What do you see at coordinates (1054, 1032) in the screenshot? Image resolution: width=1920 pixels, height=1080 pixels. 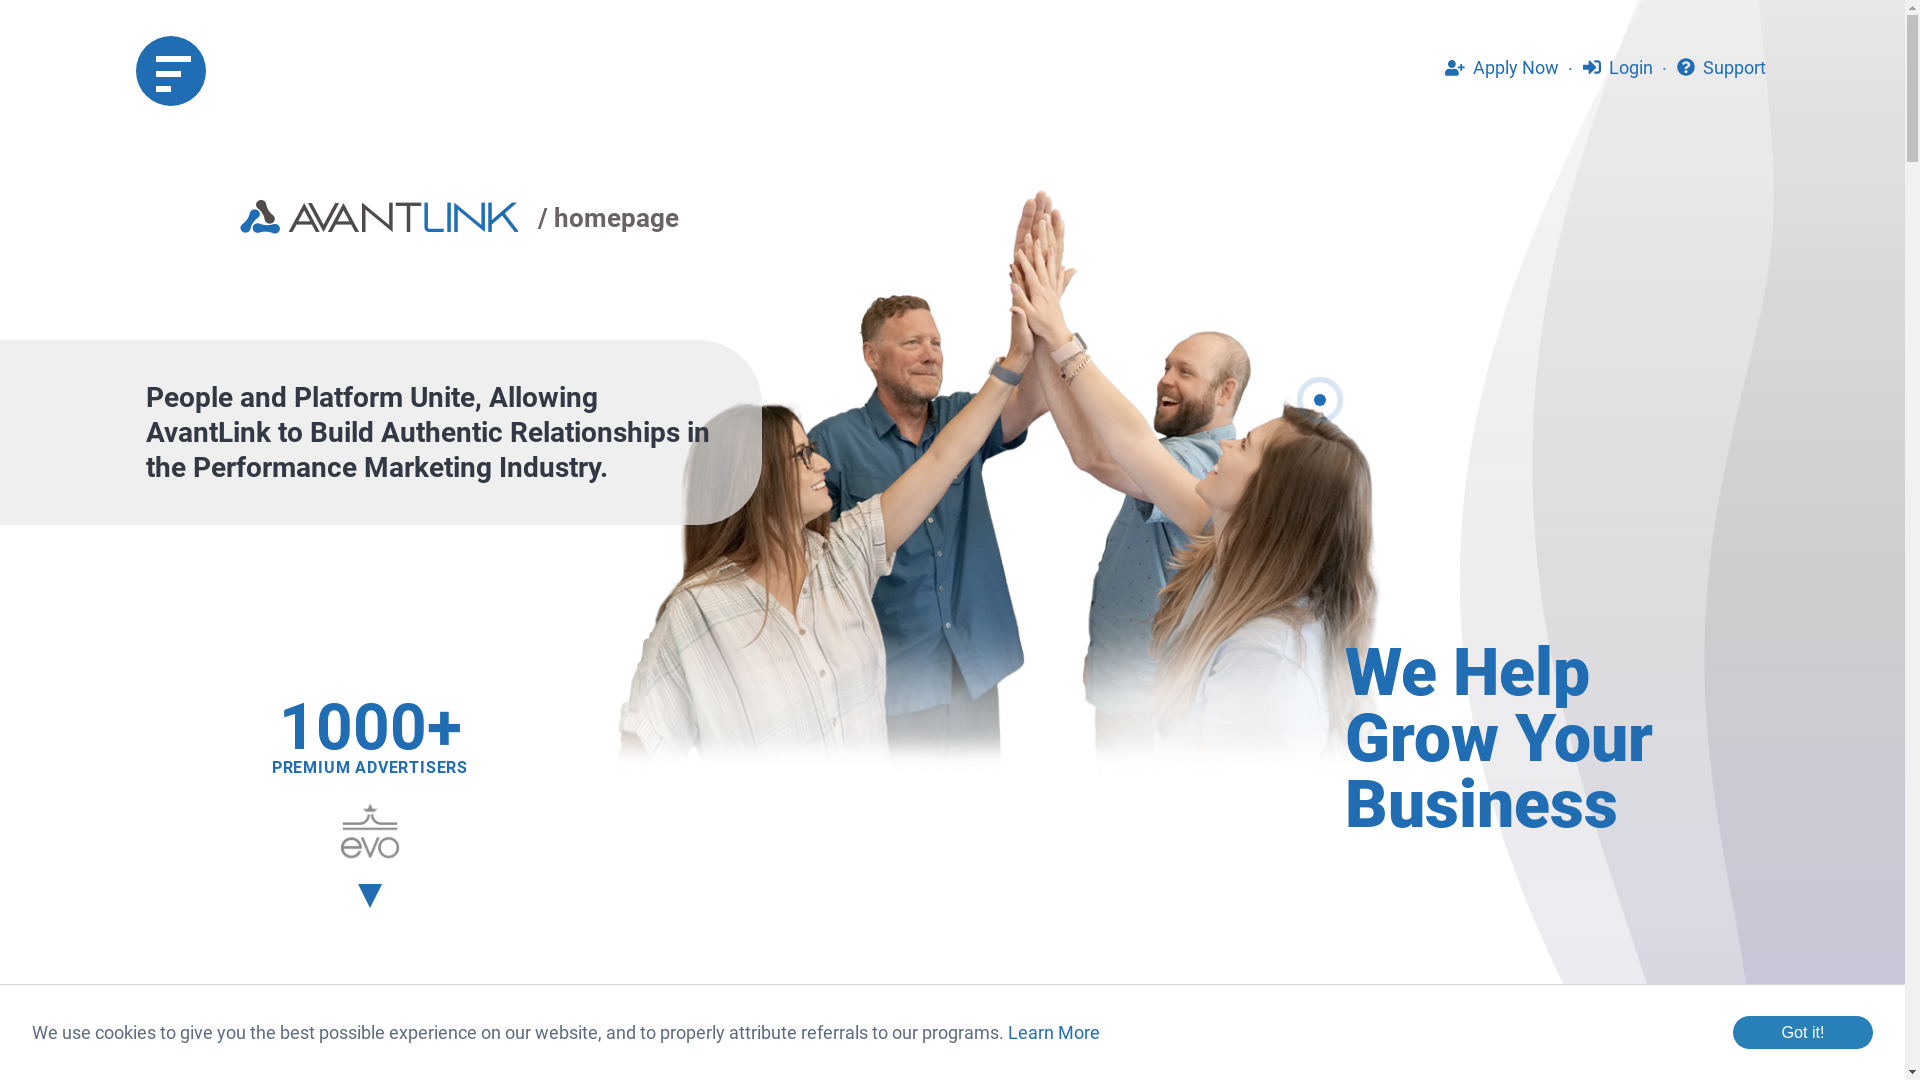 I see `Learn More` at bounding box center [1054, 1032].